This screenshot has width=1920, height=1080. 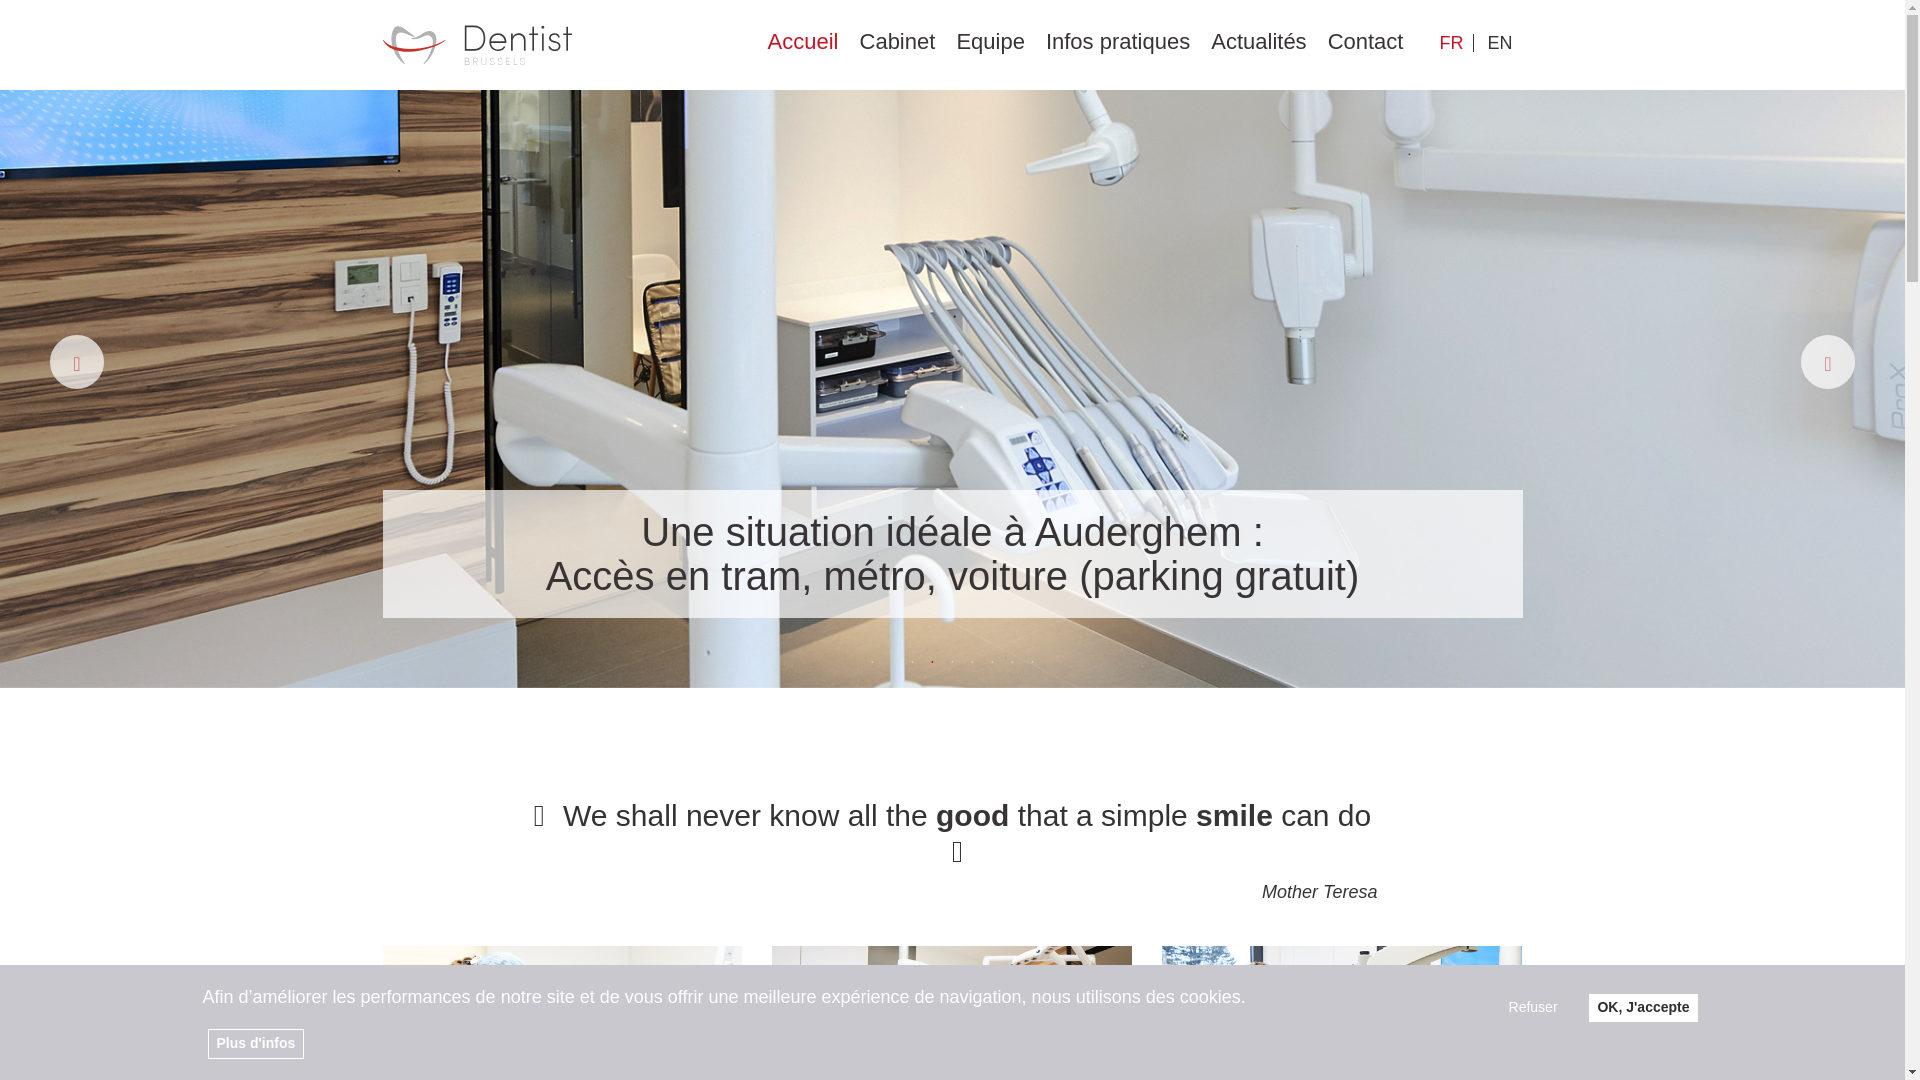 What do you see at coordinates (1032, 662) in the screenshot?
I see `9` at bounding box center [1032, 662].